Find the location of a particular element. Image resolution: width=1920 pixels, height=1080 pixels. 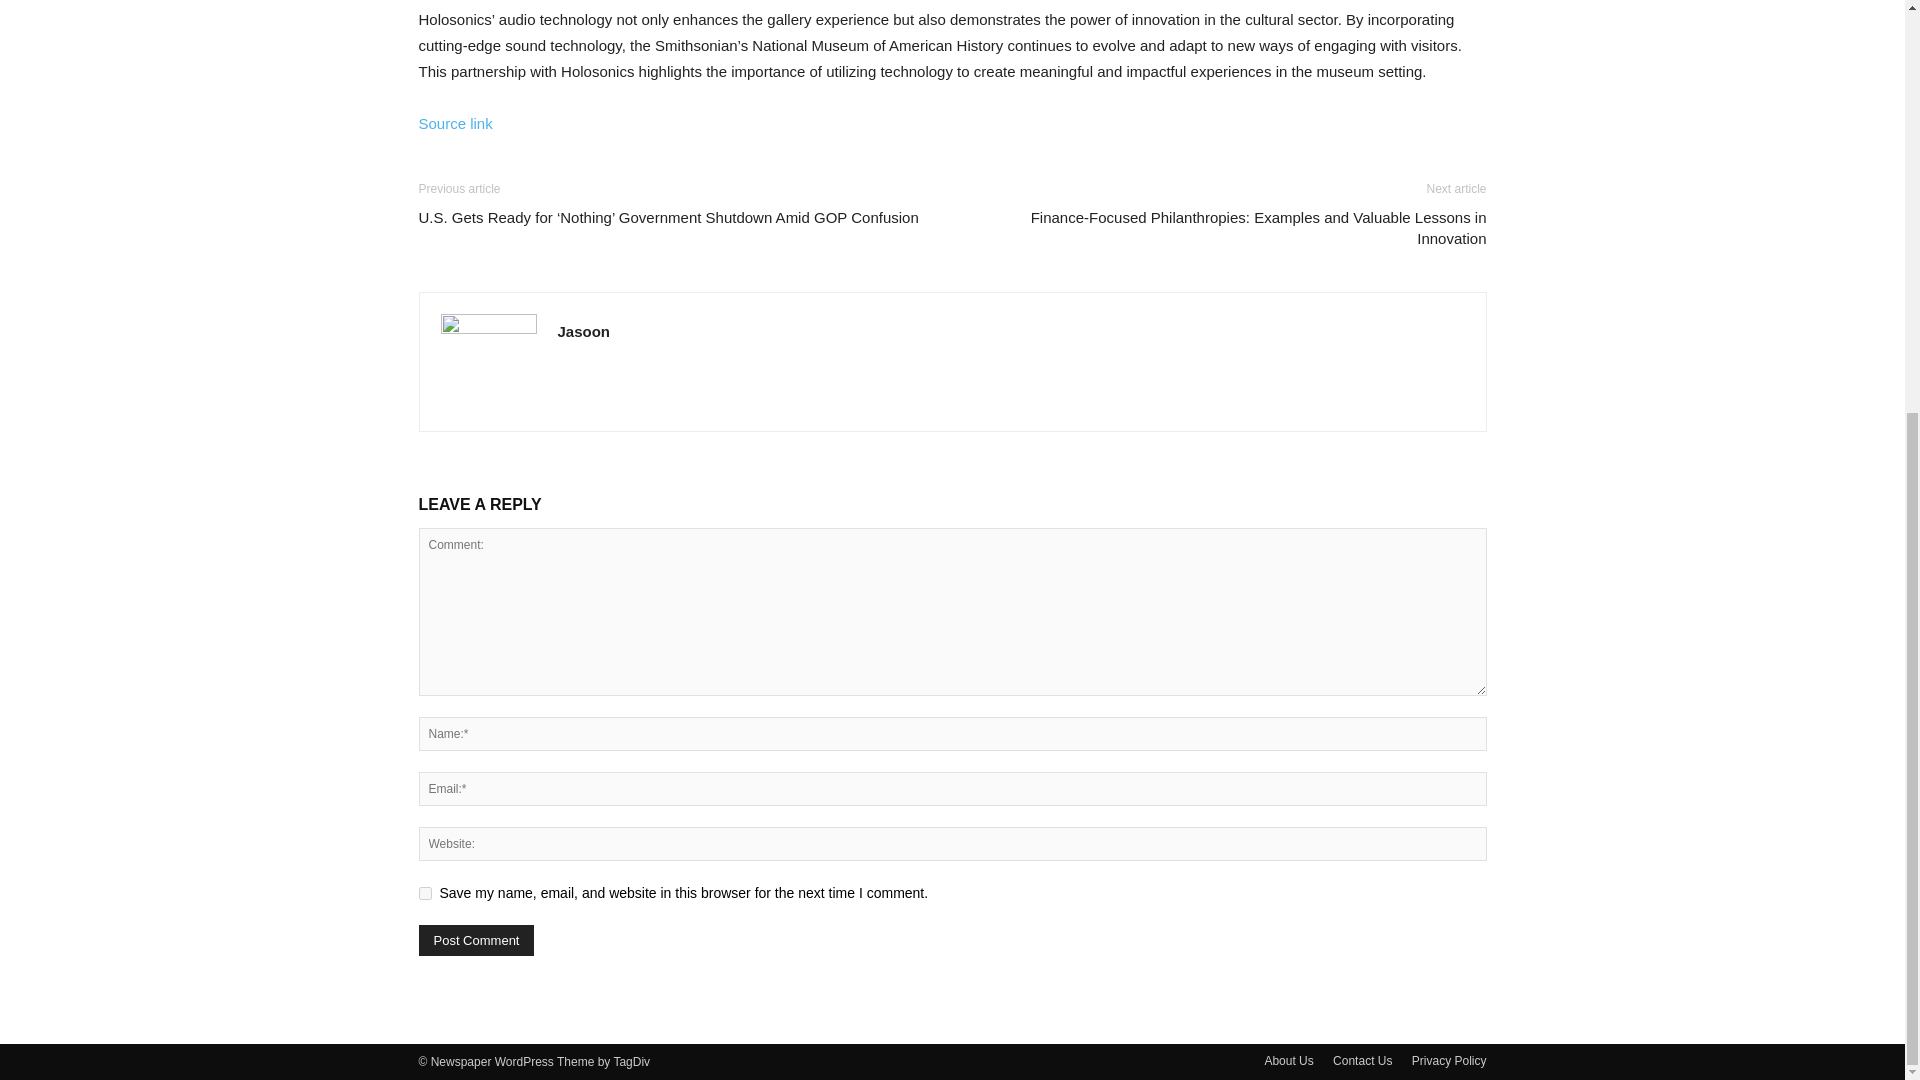

Privacy Policy is located at coordinates (1448, 1060).